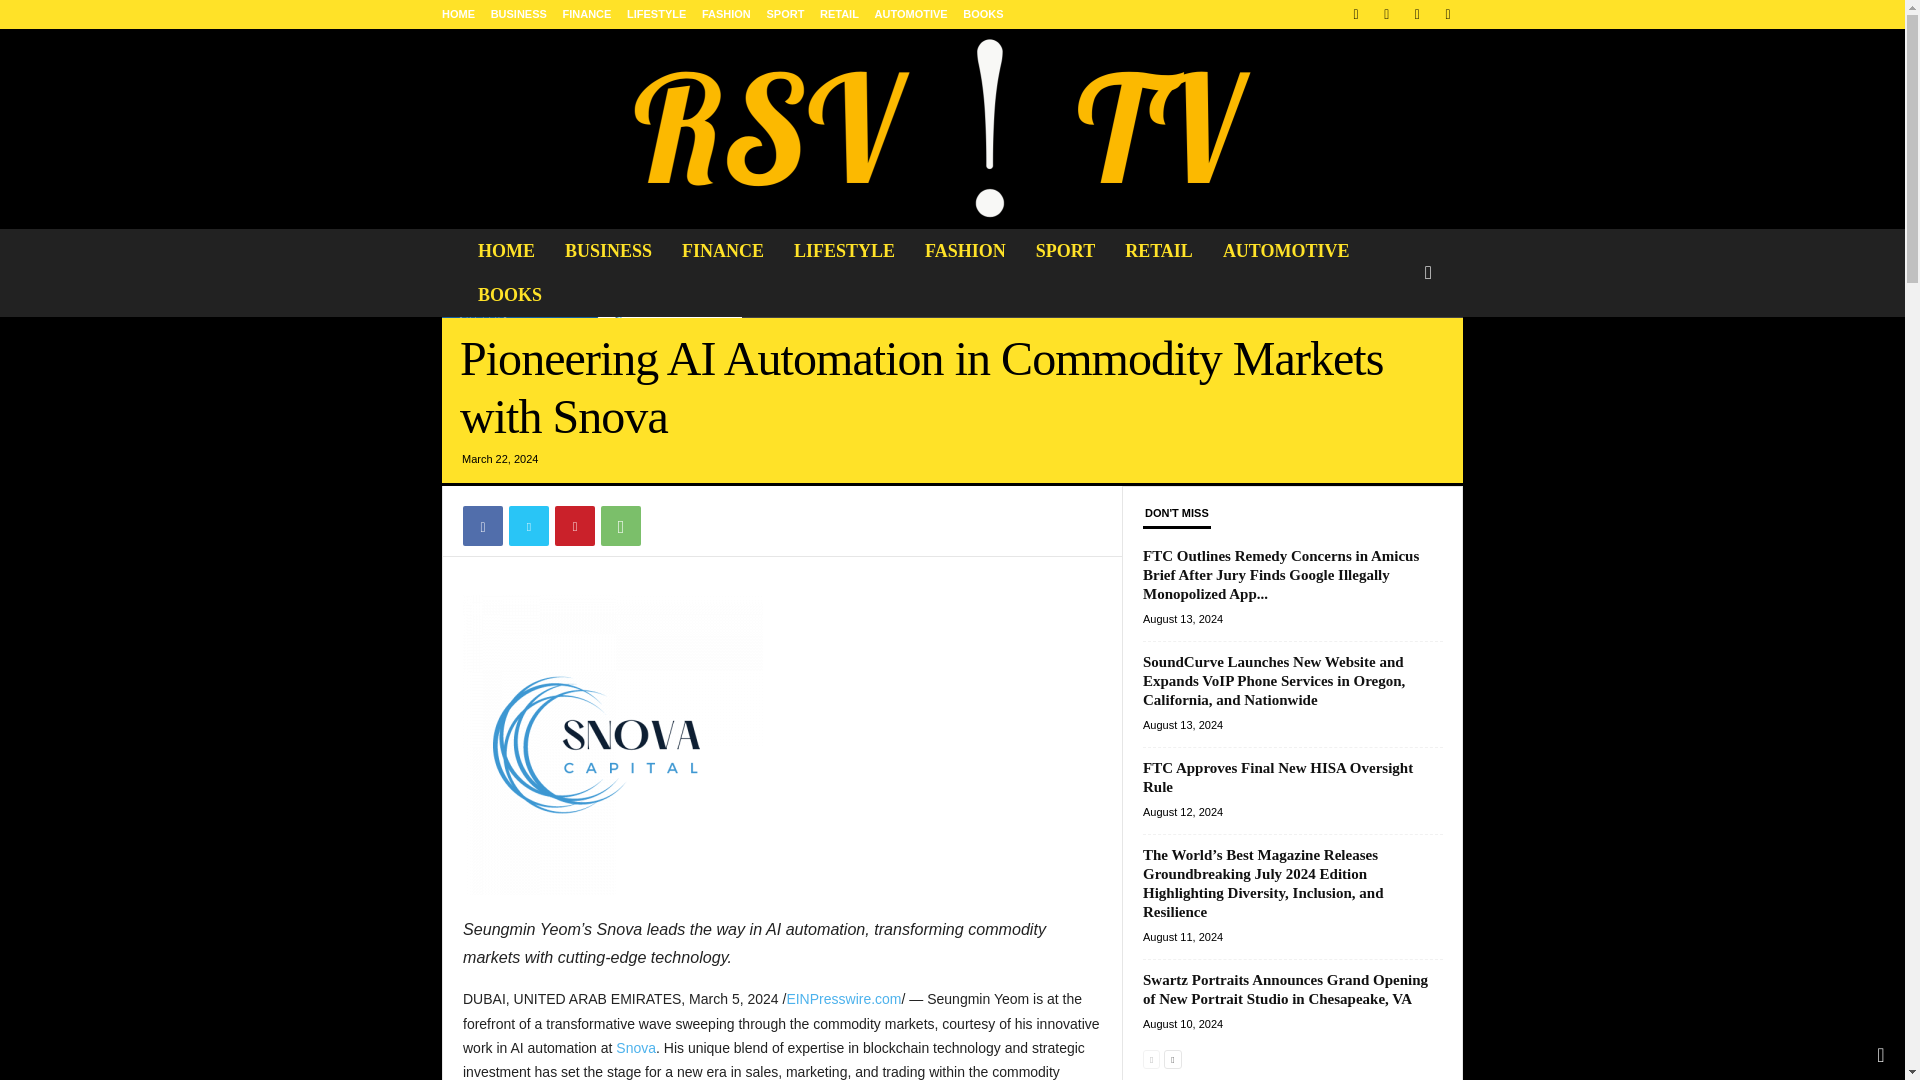 The height and width of the screenshot is (1080, 1920). What do you see at coordinates (586, 14) in the screenshot?
I see `FINANCE` at bounding box center [586, 14].